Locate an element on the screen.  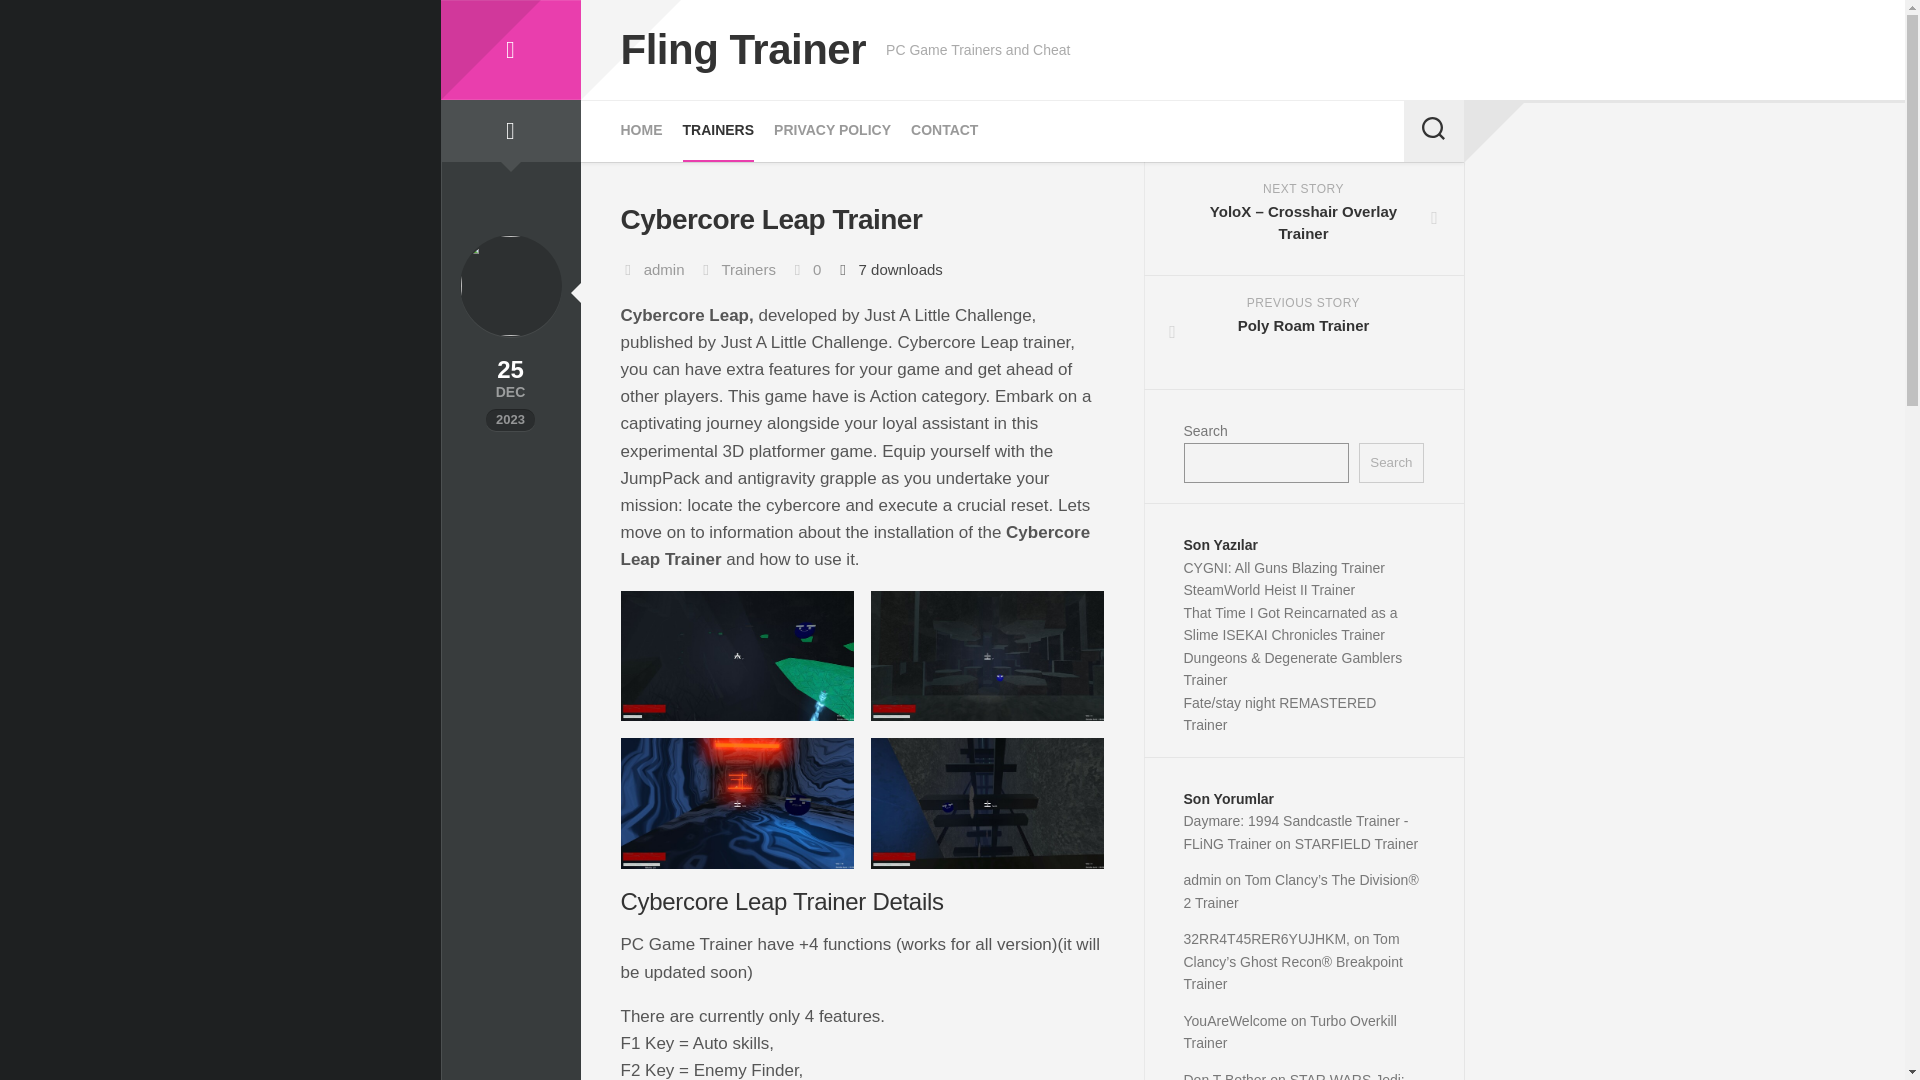
Daymare: 1994 Sandcastle Trainer - FLiNG Trainer is located at coordinates (1296, 832).